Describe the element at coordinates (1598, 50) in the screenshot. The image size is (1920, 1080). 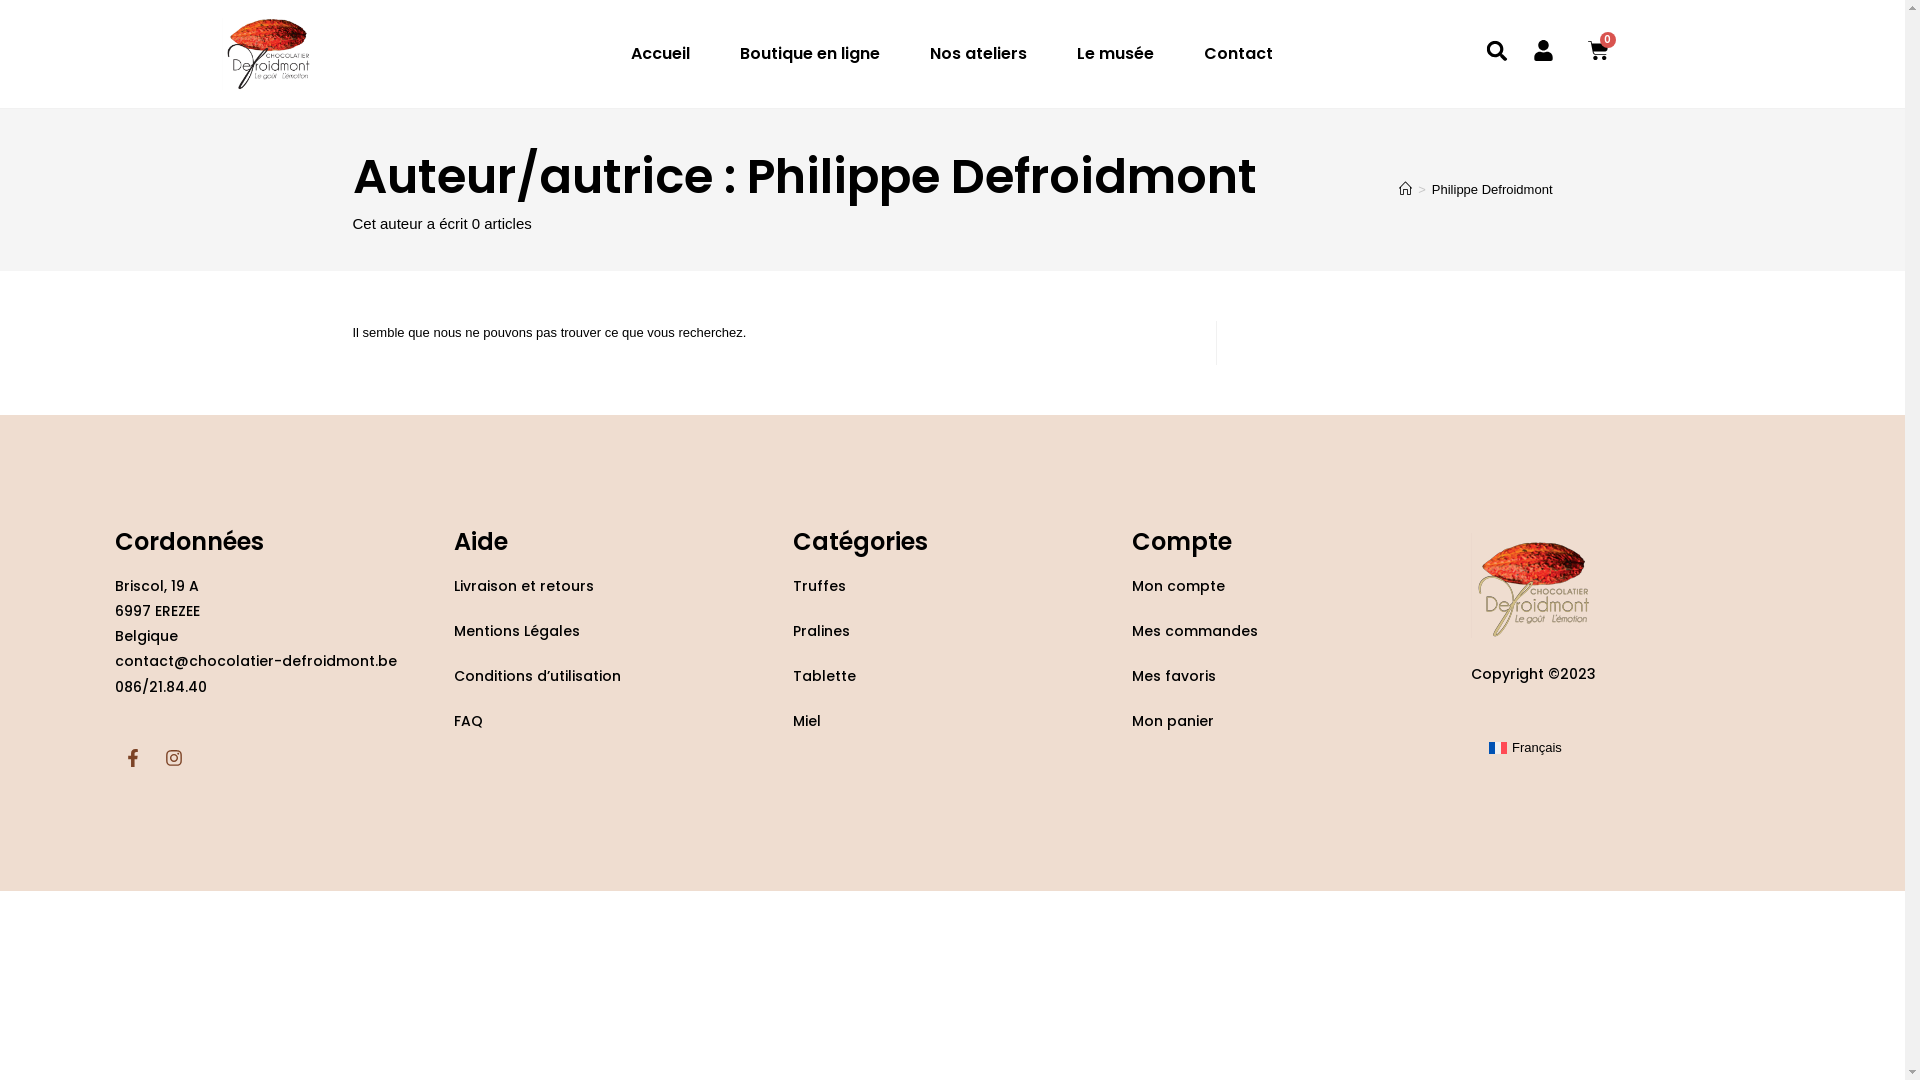
I see `0` at that location.